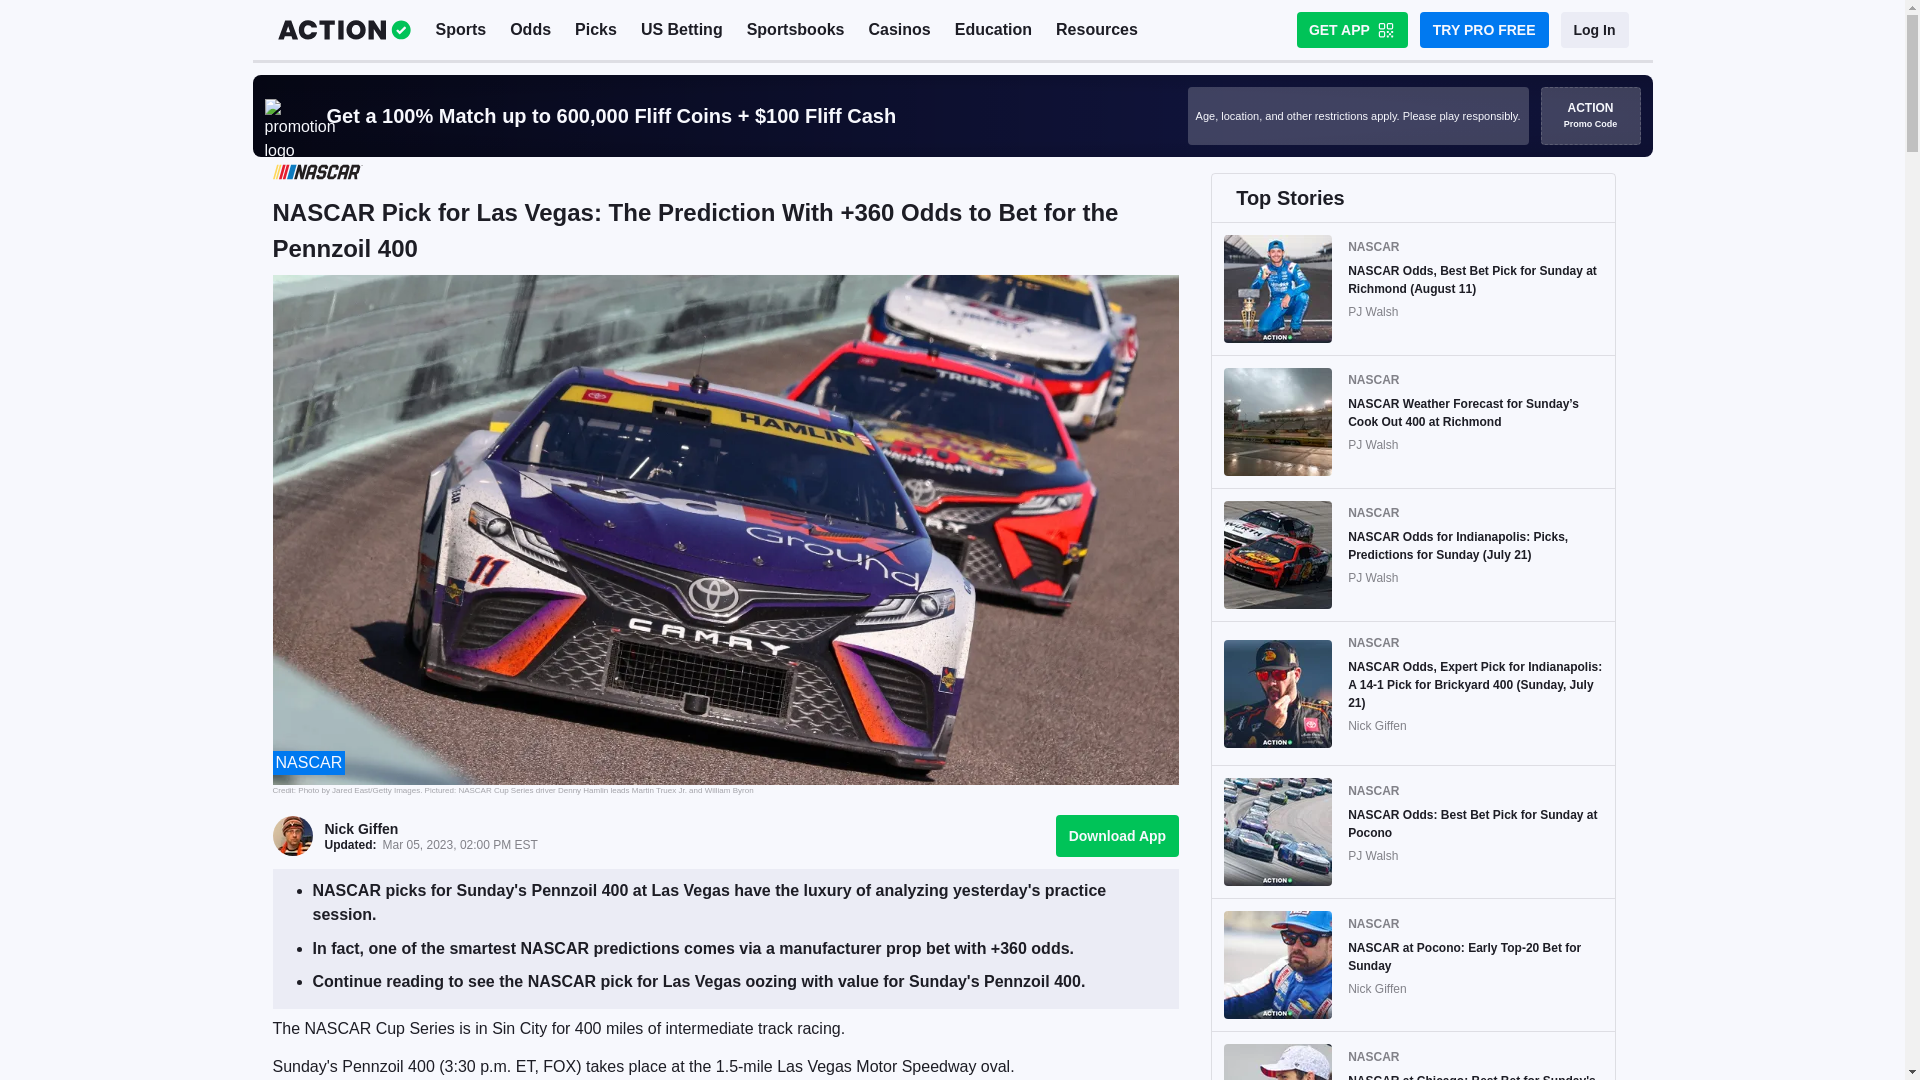 The height and width of the screenshot is (1080, 1920). I want to click on TRY PRO FREE, so click(1484, 29).